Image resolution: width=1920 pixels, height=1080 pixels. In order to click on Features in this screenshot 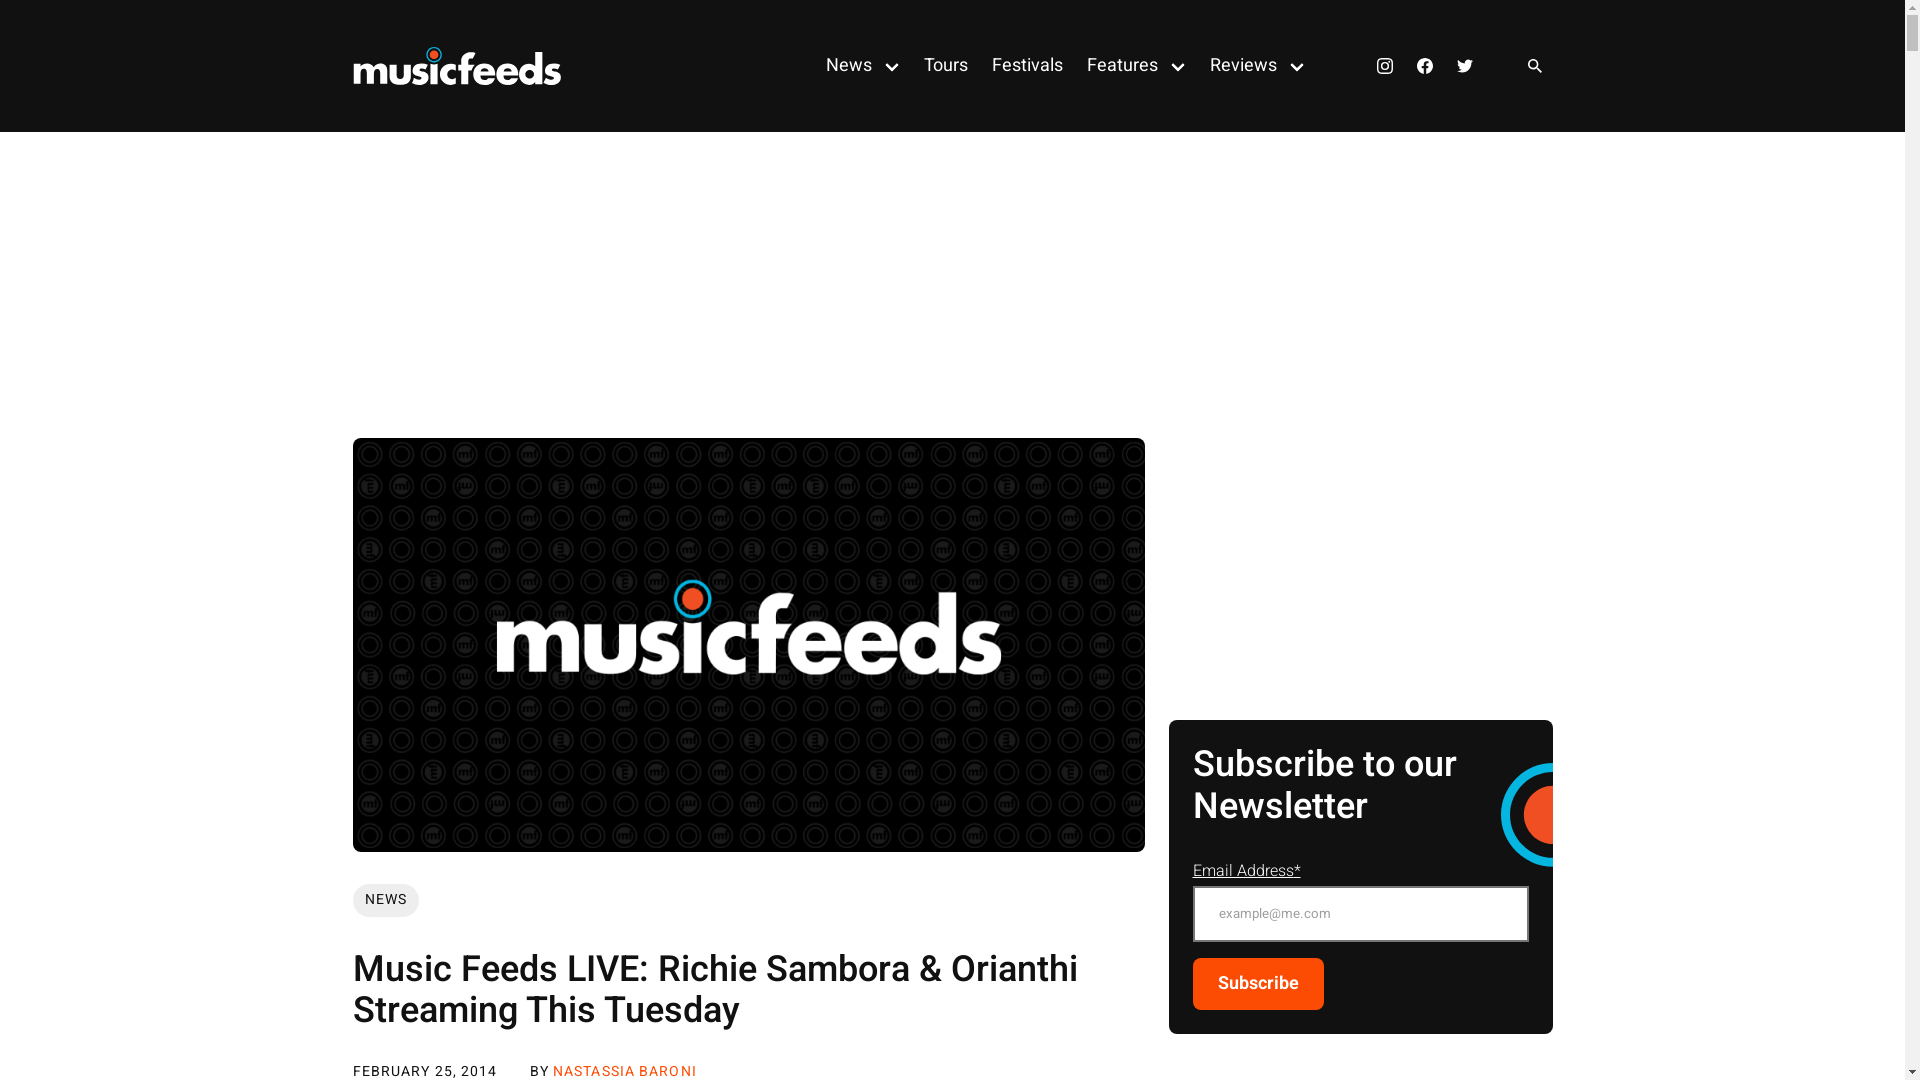, I will do `click(1116, 66)`.